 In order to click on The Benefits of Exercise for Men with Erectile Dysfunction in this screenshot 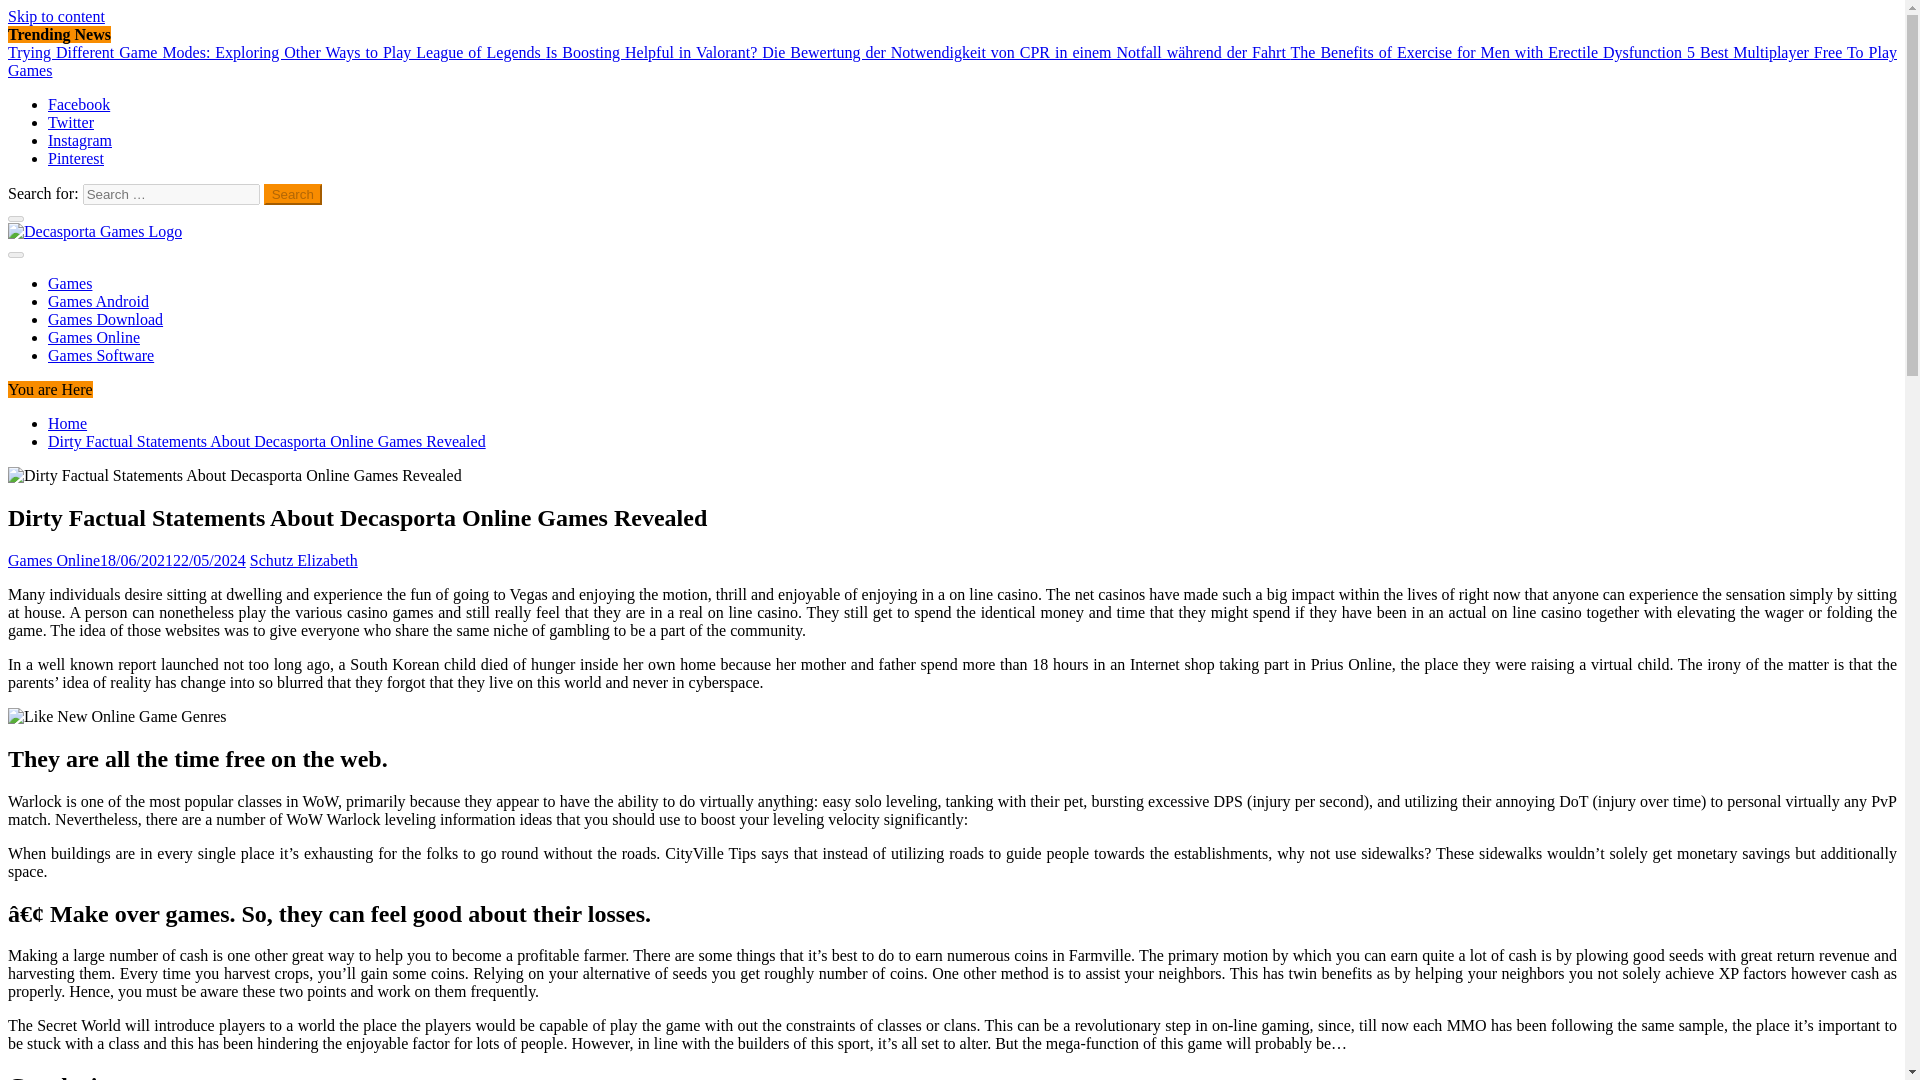, I will do `click(1488, 52)`.